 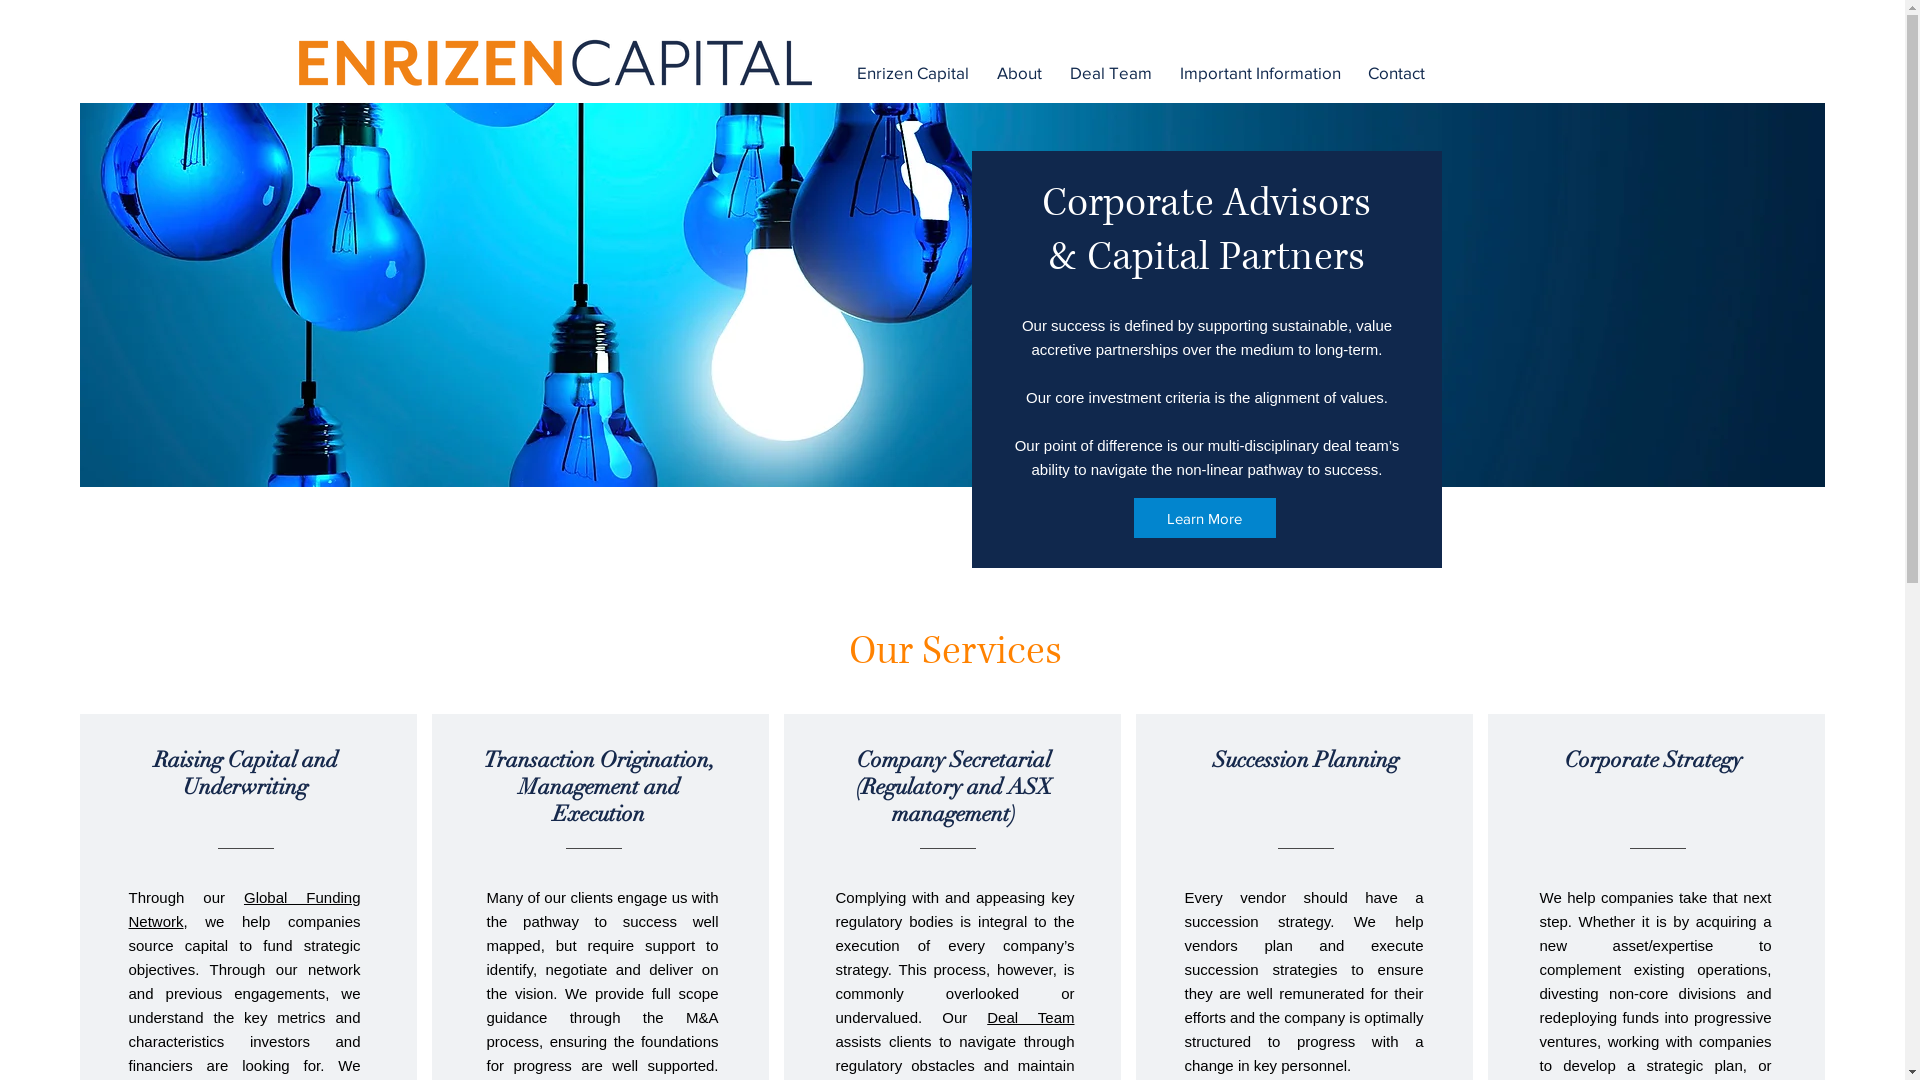 What do you see at coordinates (1205, 518) in the screenshot?
I see `Learn More` at bounding box center [1205, 518].